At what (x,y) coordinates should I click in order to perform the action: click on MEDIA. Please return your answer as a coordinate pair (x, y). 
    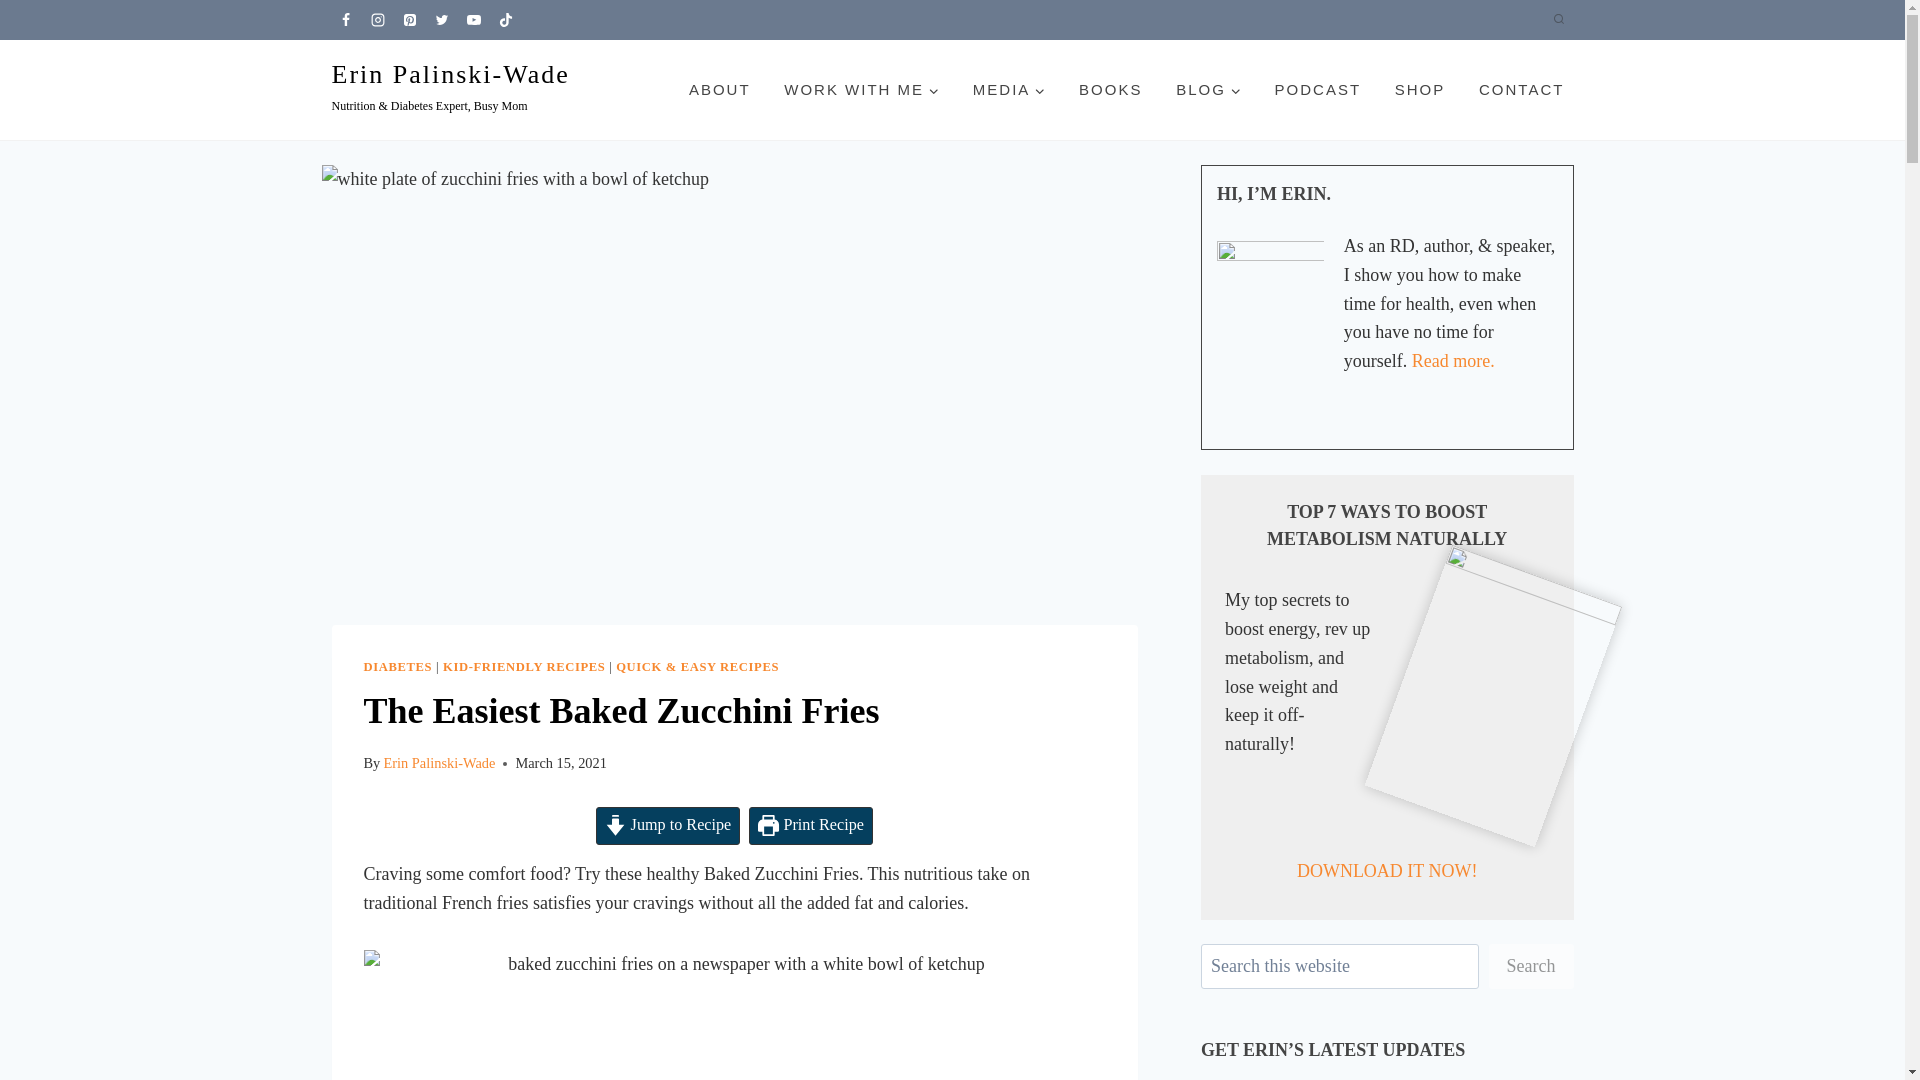
    Looking at the image, I should click on (1008, 90).